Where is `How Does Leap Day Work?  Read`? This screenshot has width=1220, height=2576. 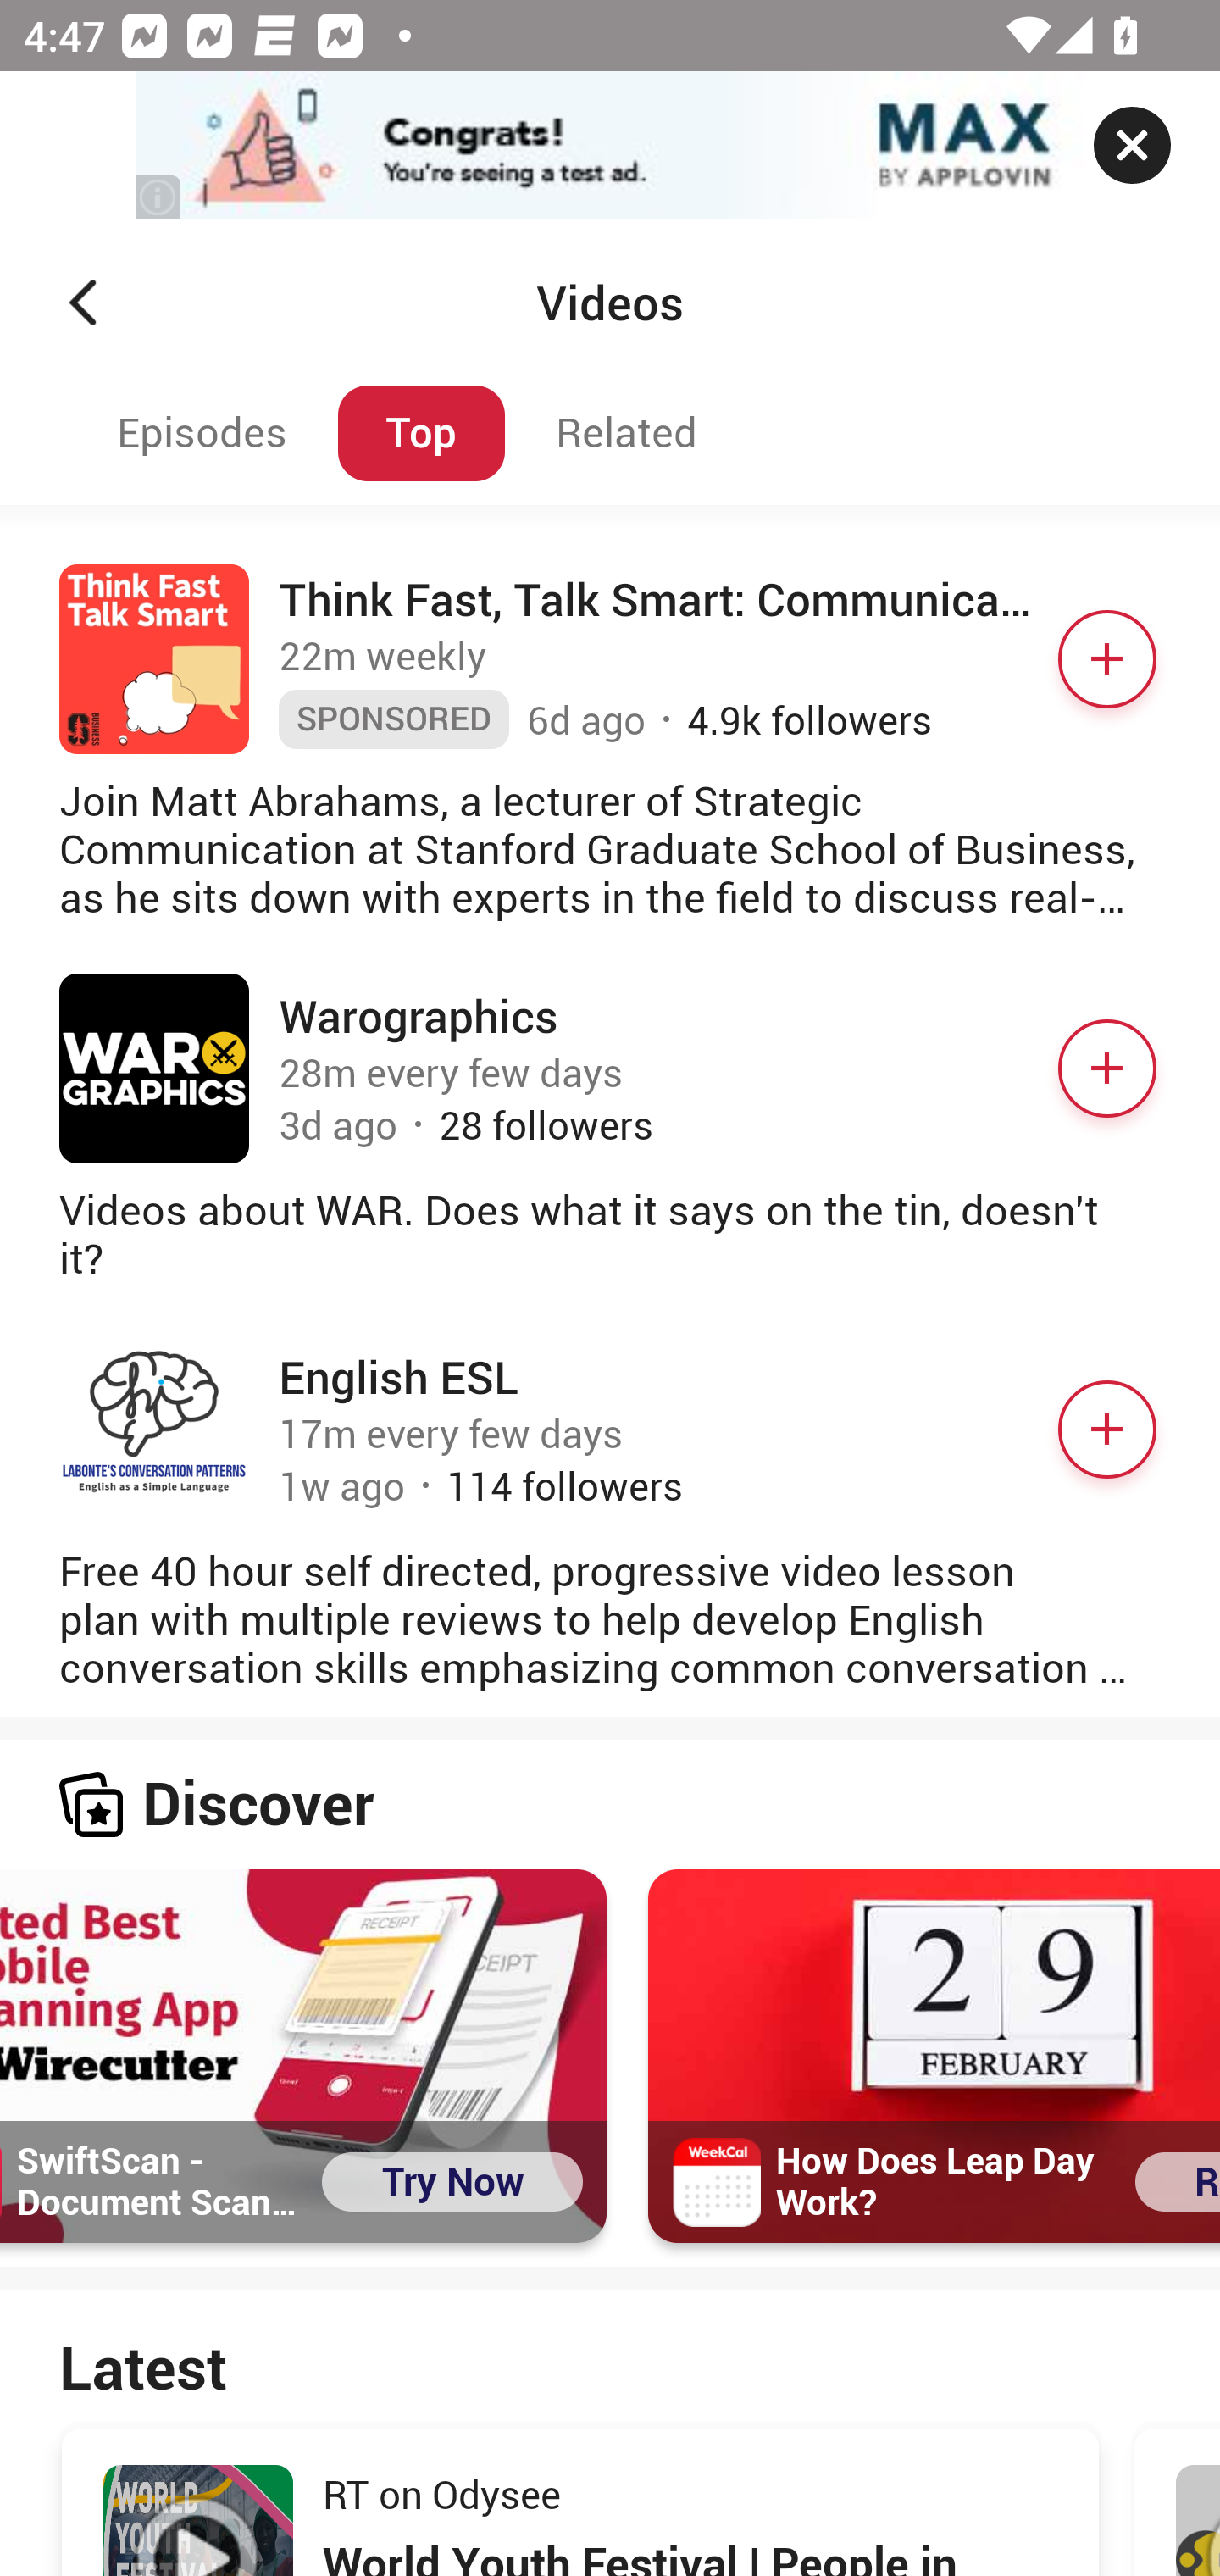
How Does Leap Day Work?  Read is located at coordinates (934, 2057).